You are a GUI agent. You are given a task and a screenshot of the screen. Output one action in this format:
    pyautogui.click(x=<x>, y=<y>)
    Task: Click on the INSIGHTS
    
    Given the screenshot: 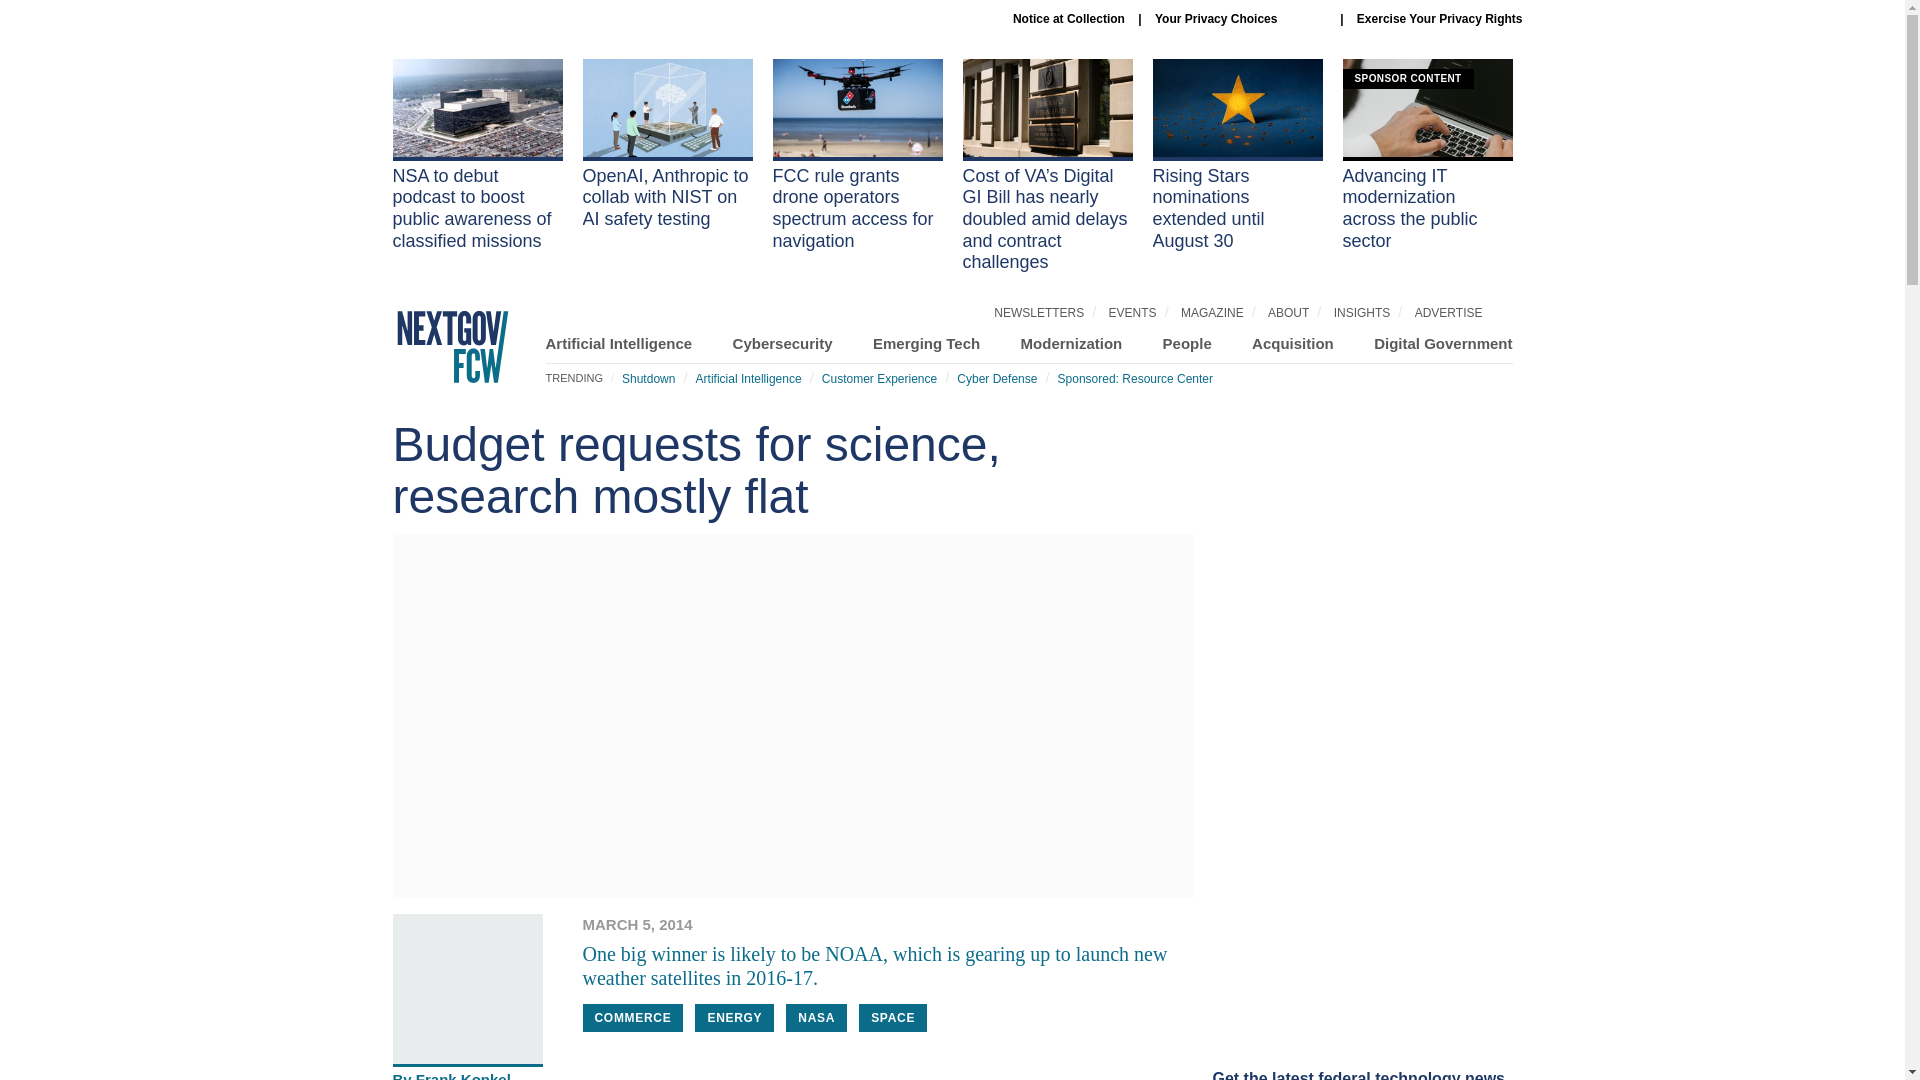 What is the action you would take?
    pyautogui.click(x=1362, y=312)
    